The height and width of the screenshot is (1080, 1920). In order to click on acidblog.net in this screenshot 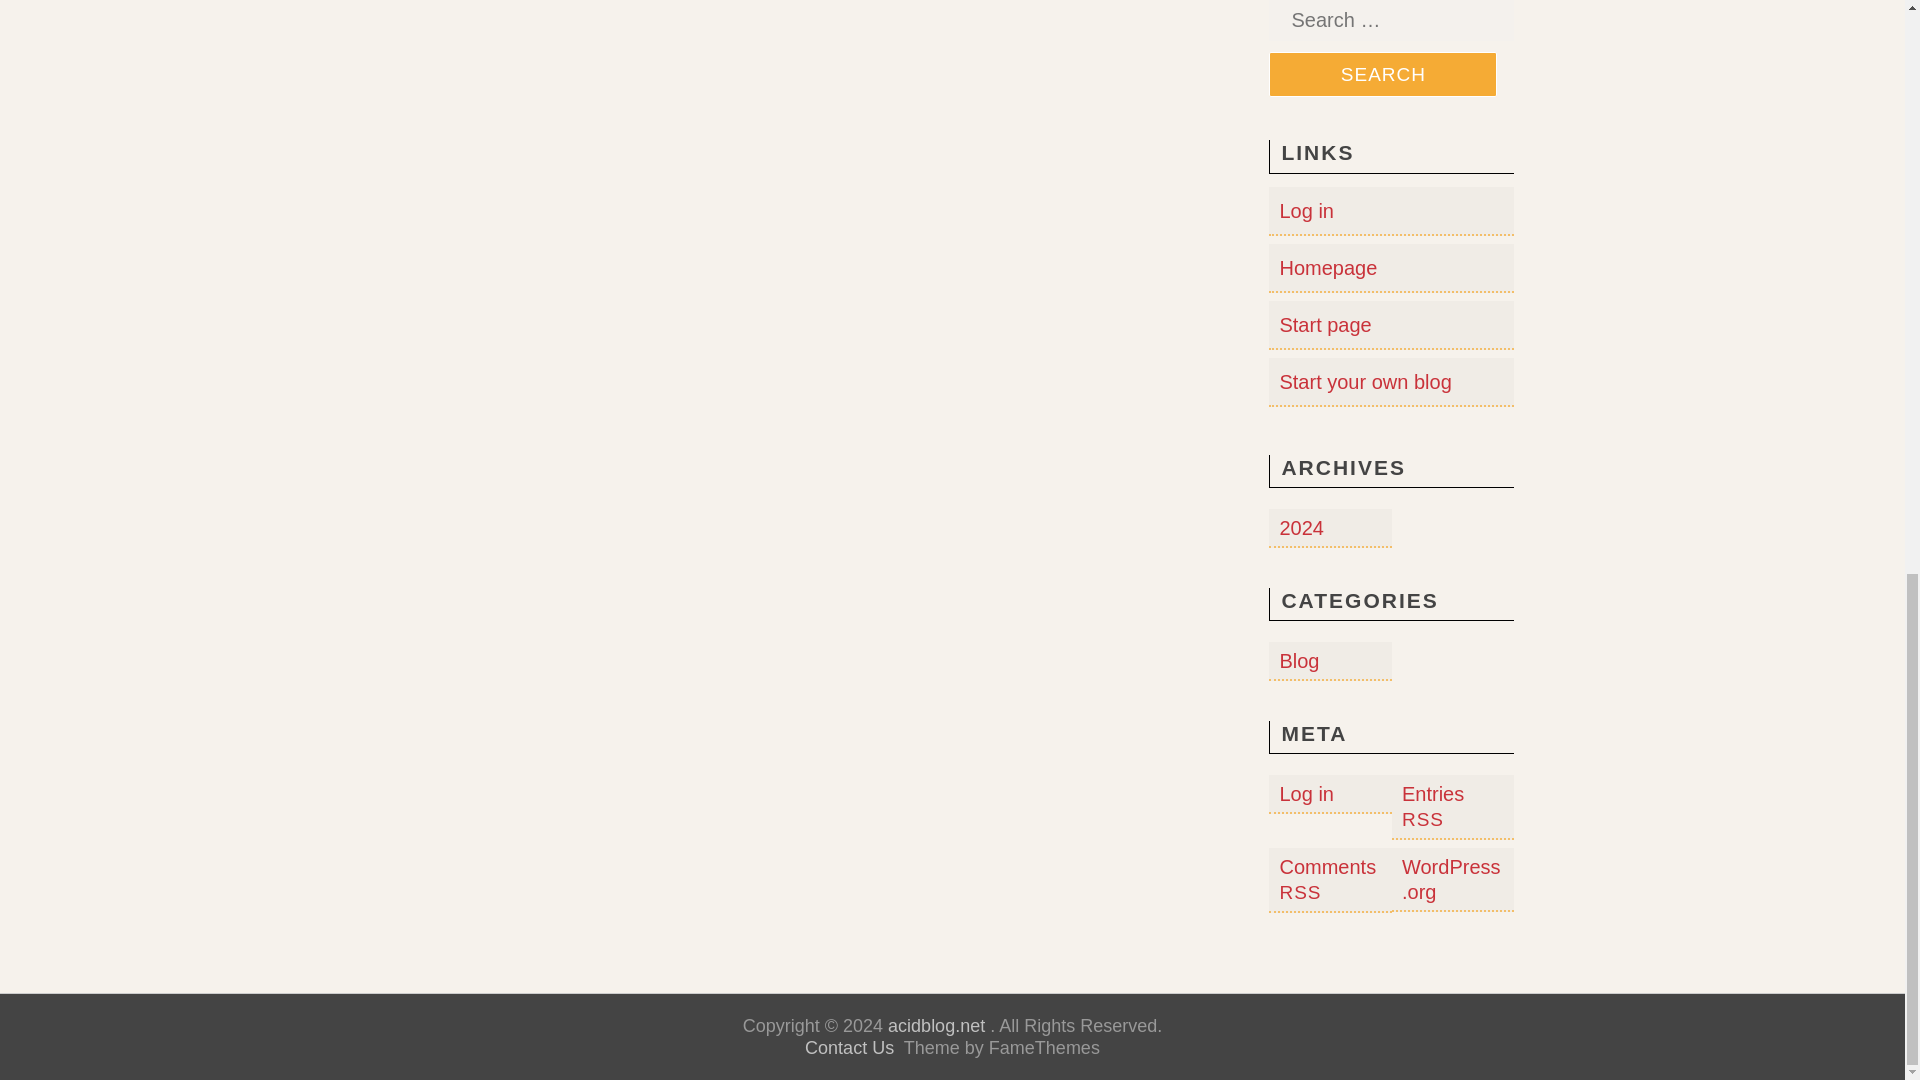, I will do `click(936, 1026)`.